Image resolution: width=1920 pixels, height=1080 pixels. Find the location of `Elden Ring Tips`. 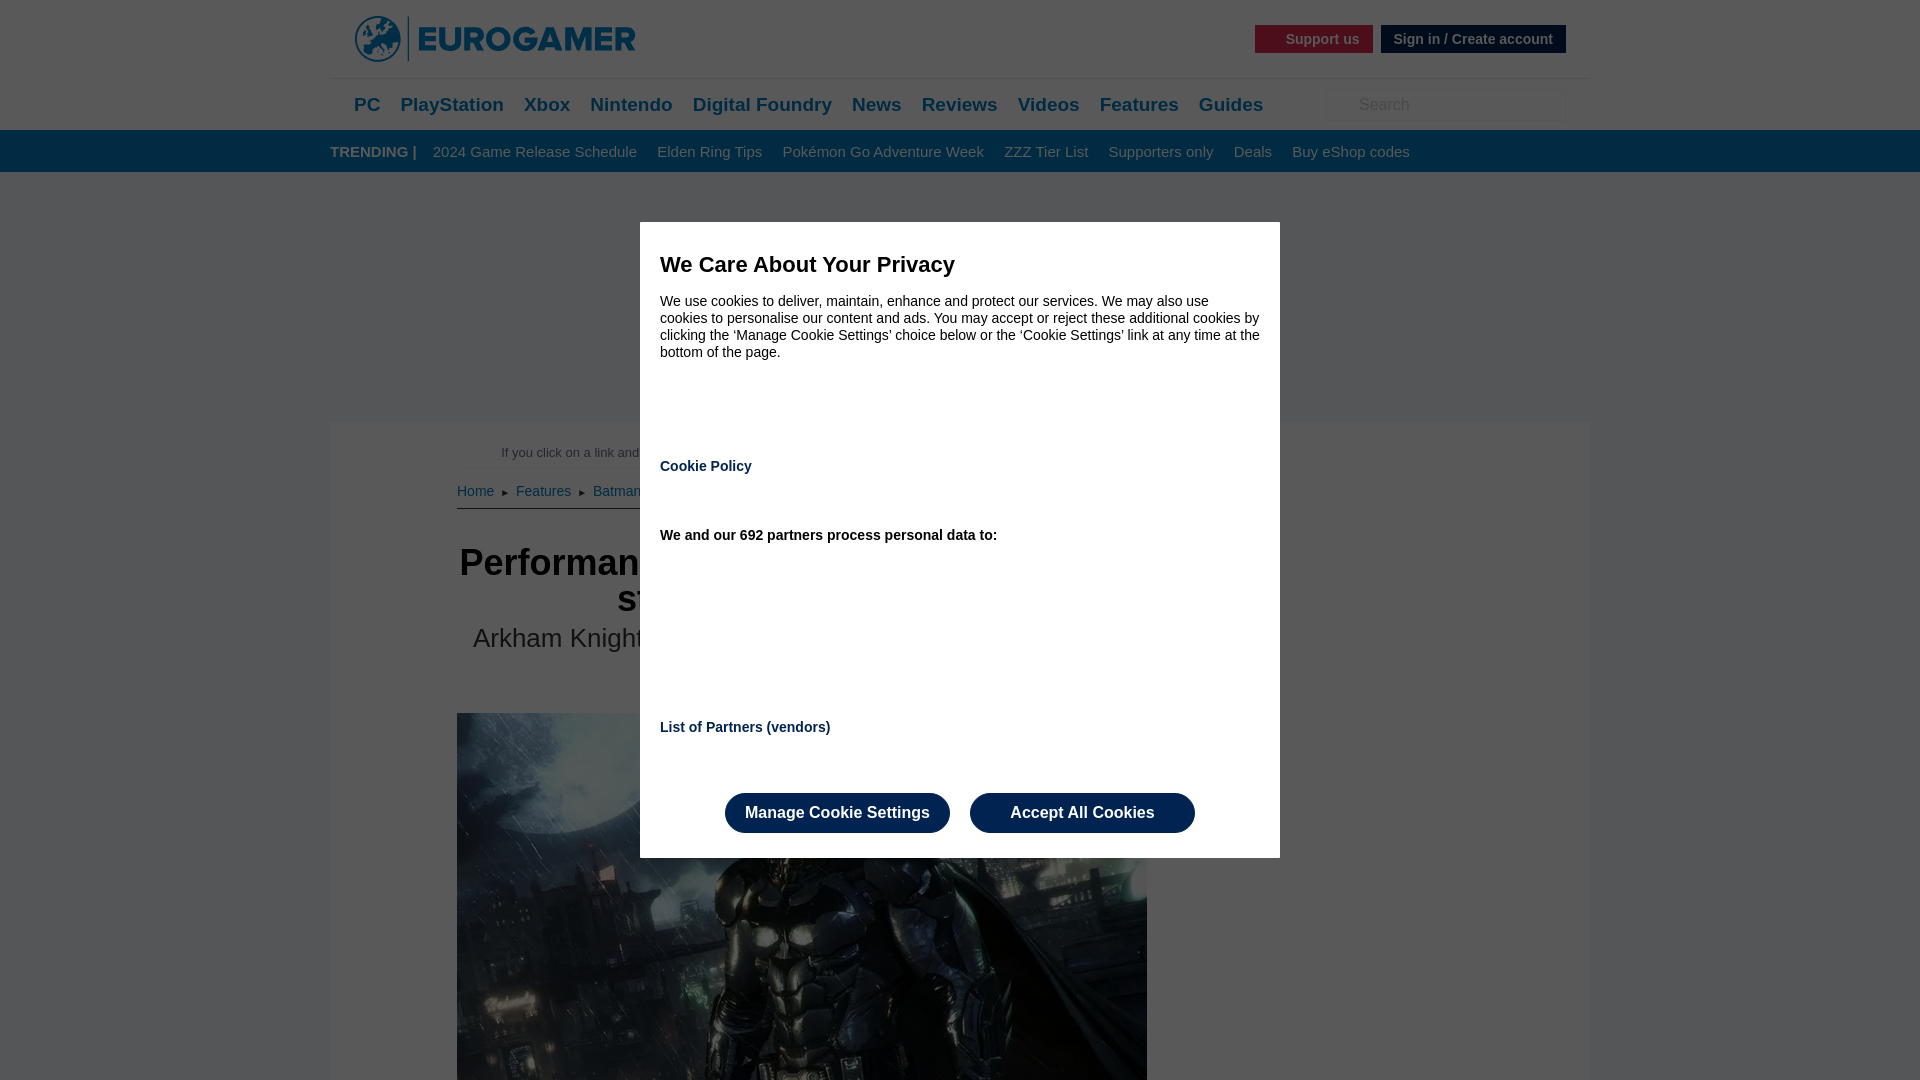

Elden Ring Tips is located at coordinates (709, 152).